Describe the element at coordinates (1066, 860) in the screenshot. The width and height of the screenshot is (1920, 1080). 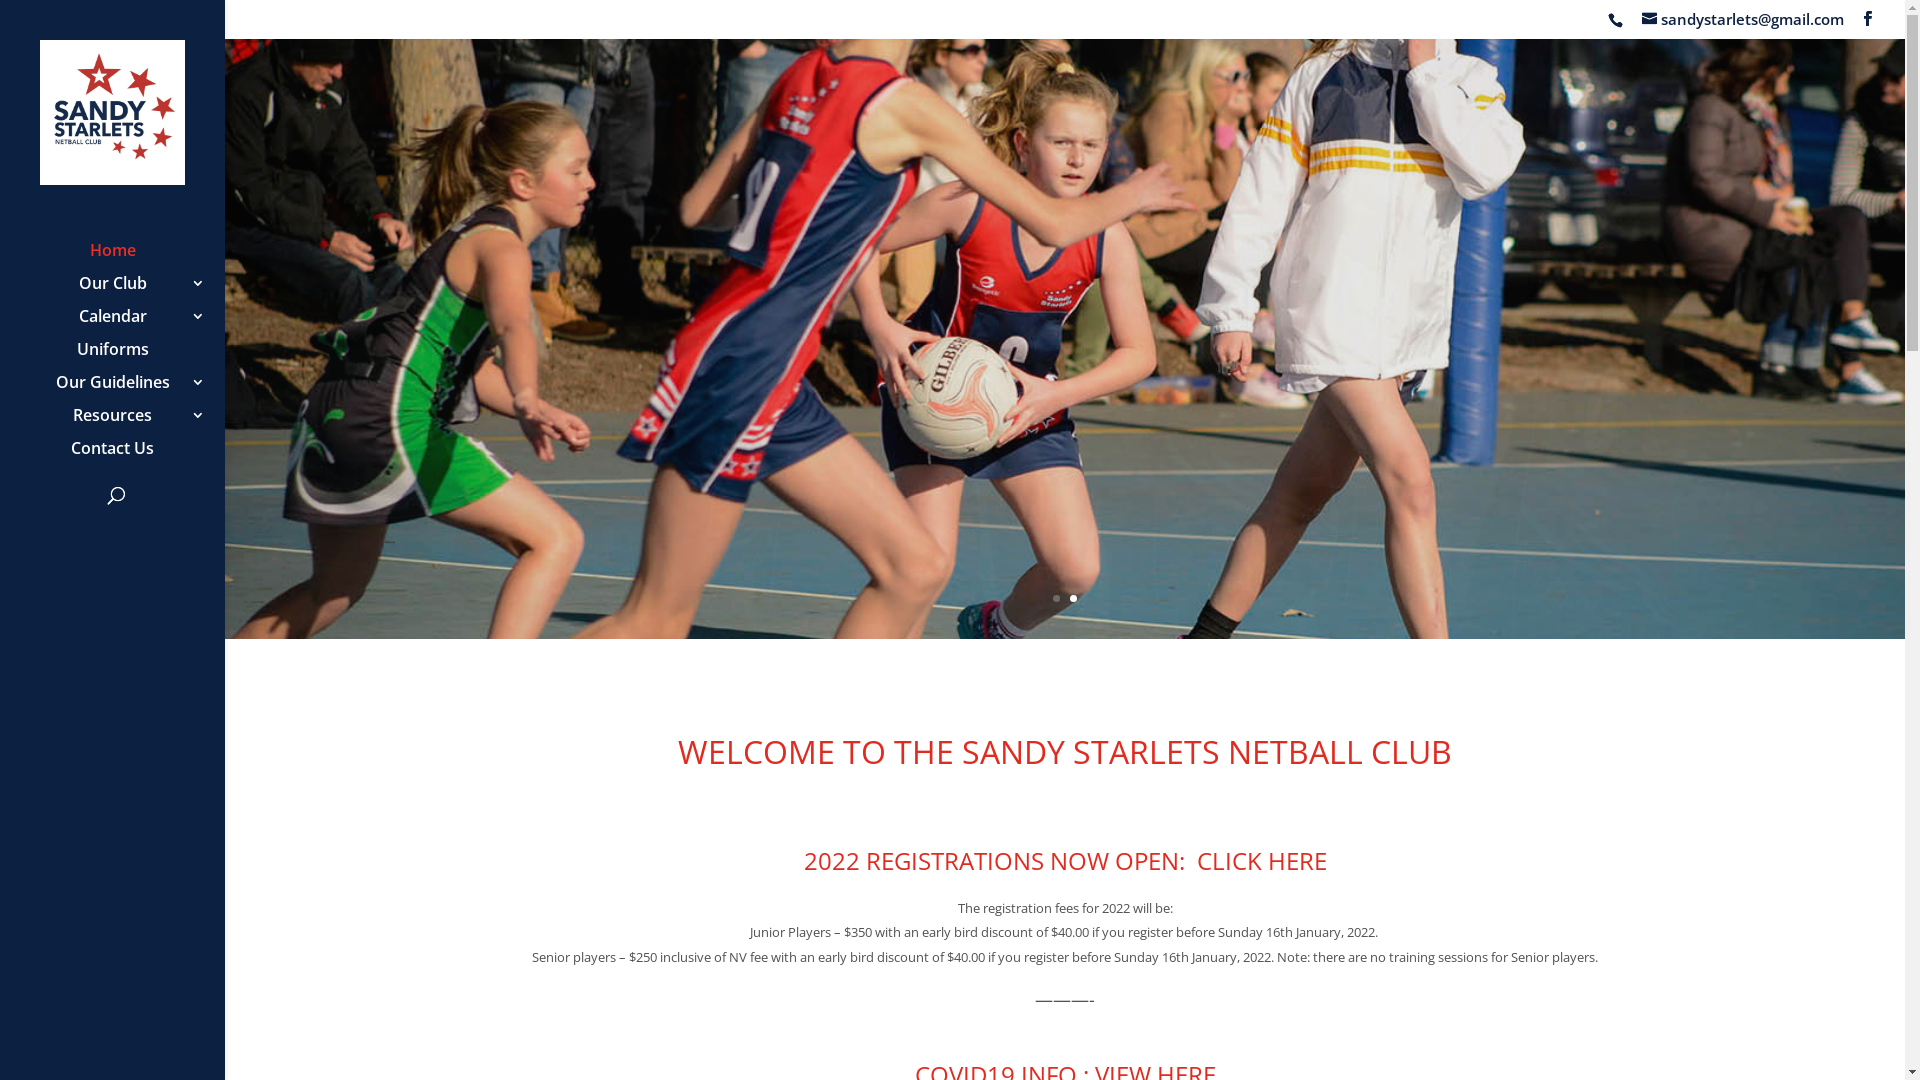
I see `2022 REGISTRATIONS NOW OPEN:  CLICK HERE` at that location.